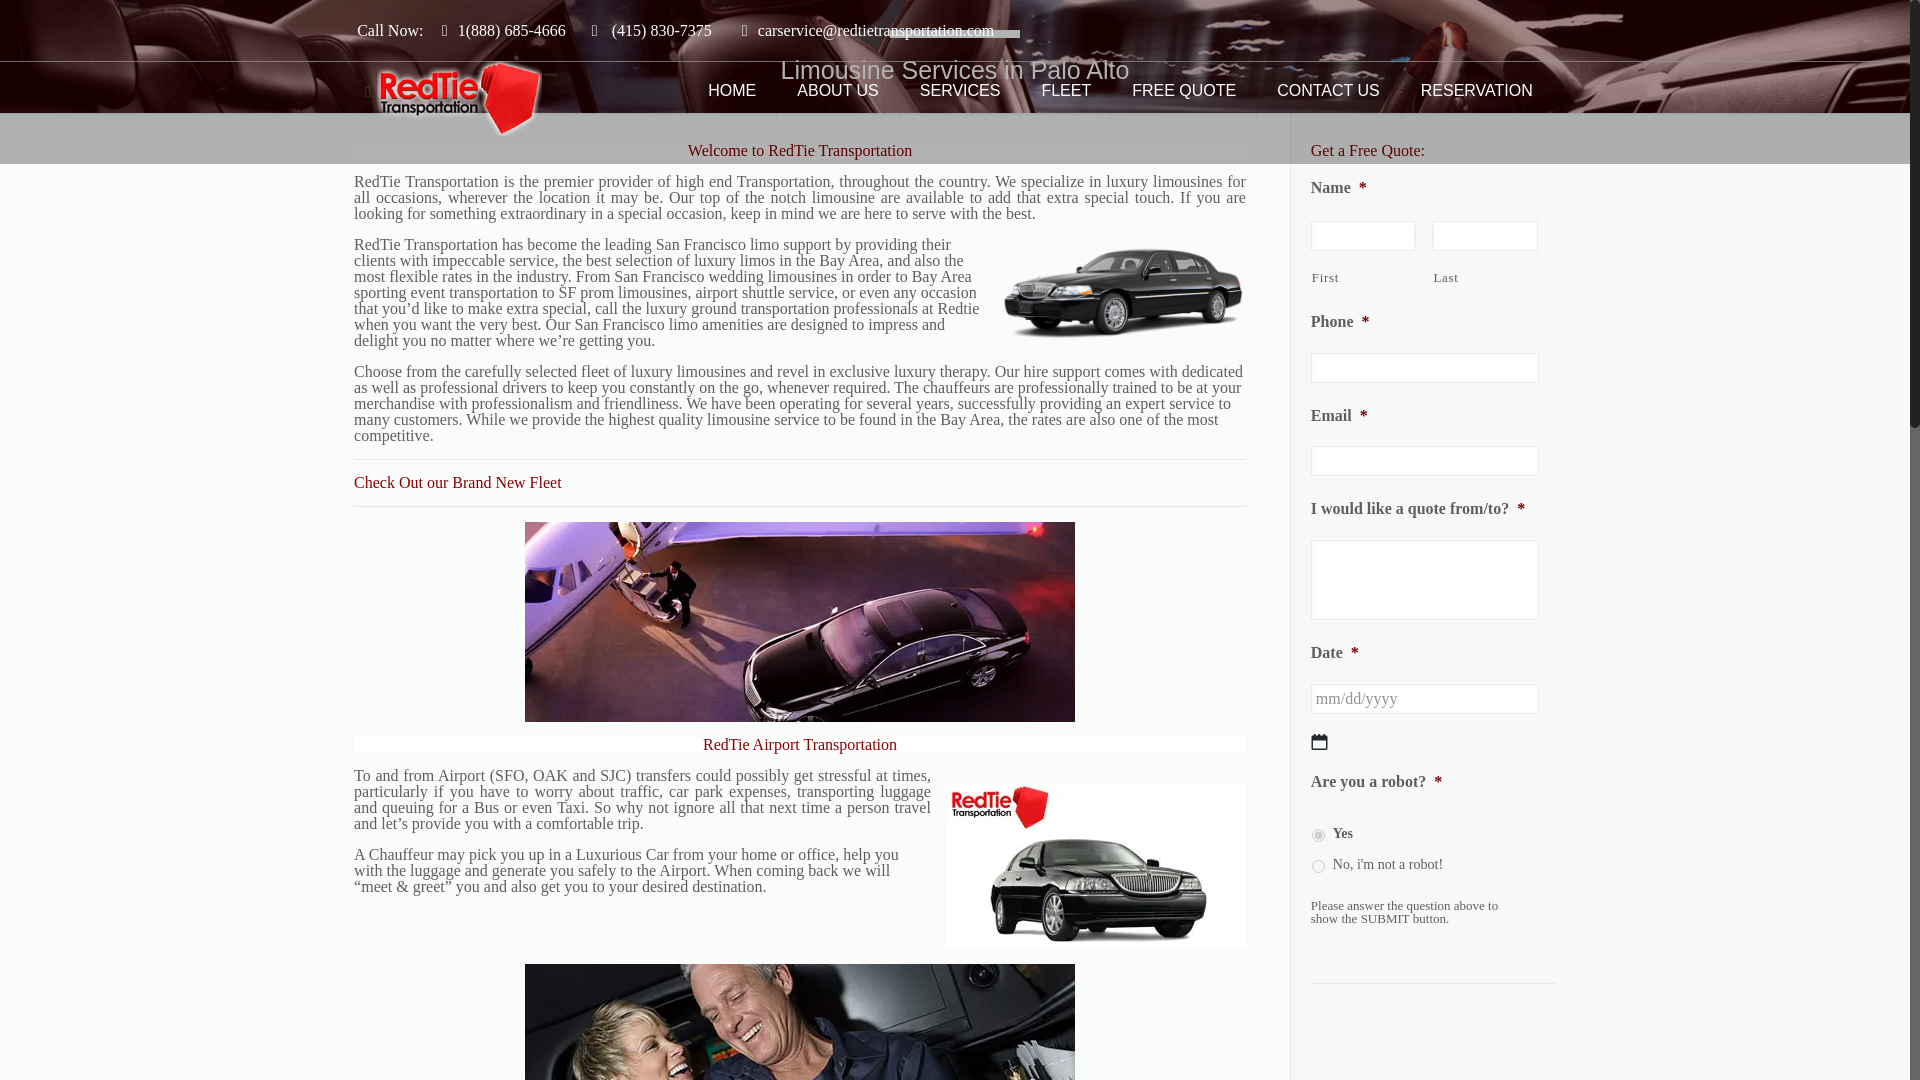 Image resolution: width=1920 pixels, height=1080 pixels. I want to click on fleet1, so click(1096, 866).